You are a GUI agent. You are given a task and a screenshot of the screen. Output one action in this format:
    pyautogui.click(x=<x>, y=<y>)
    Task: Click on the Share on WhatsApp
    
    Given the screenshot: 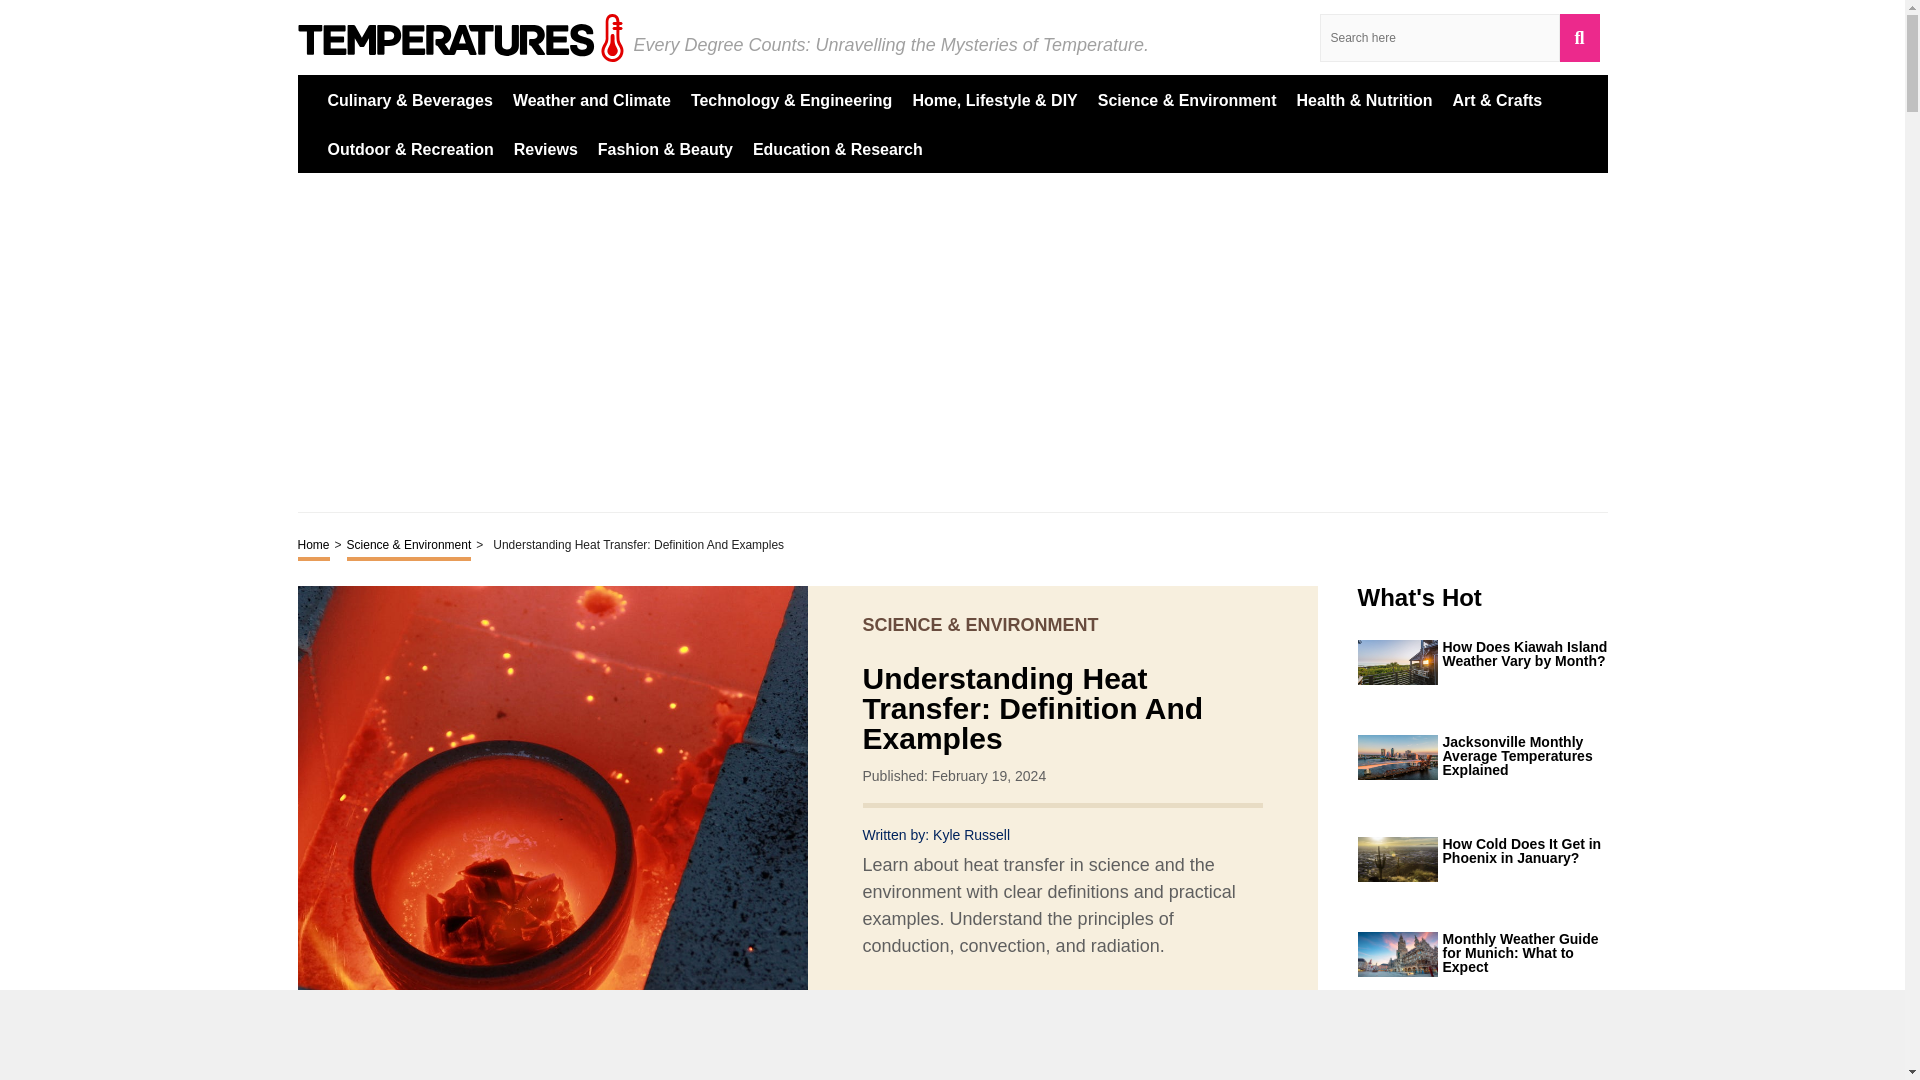 What is the action you would take?
    pyautogui.click(x=1038, y=1022)
    